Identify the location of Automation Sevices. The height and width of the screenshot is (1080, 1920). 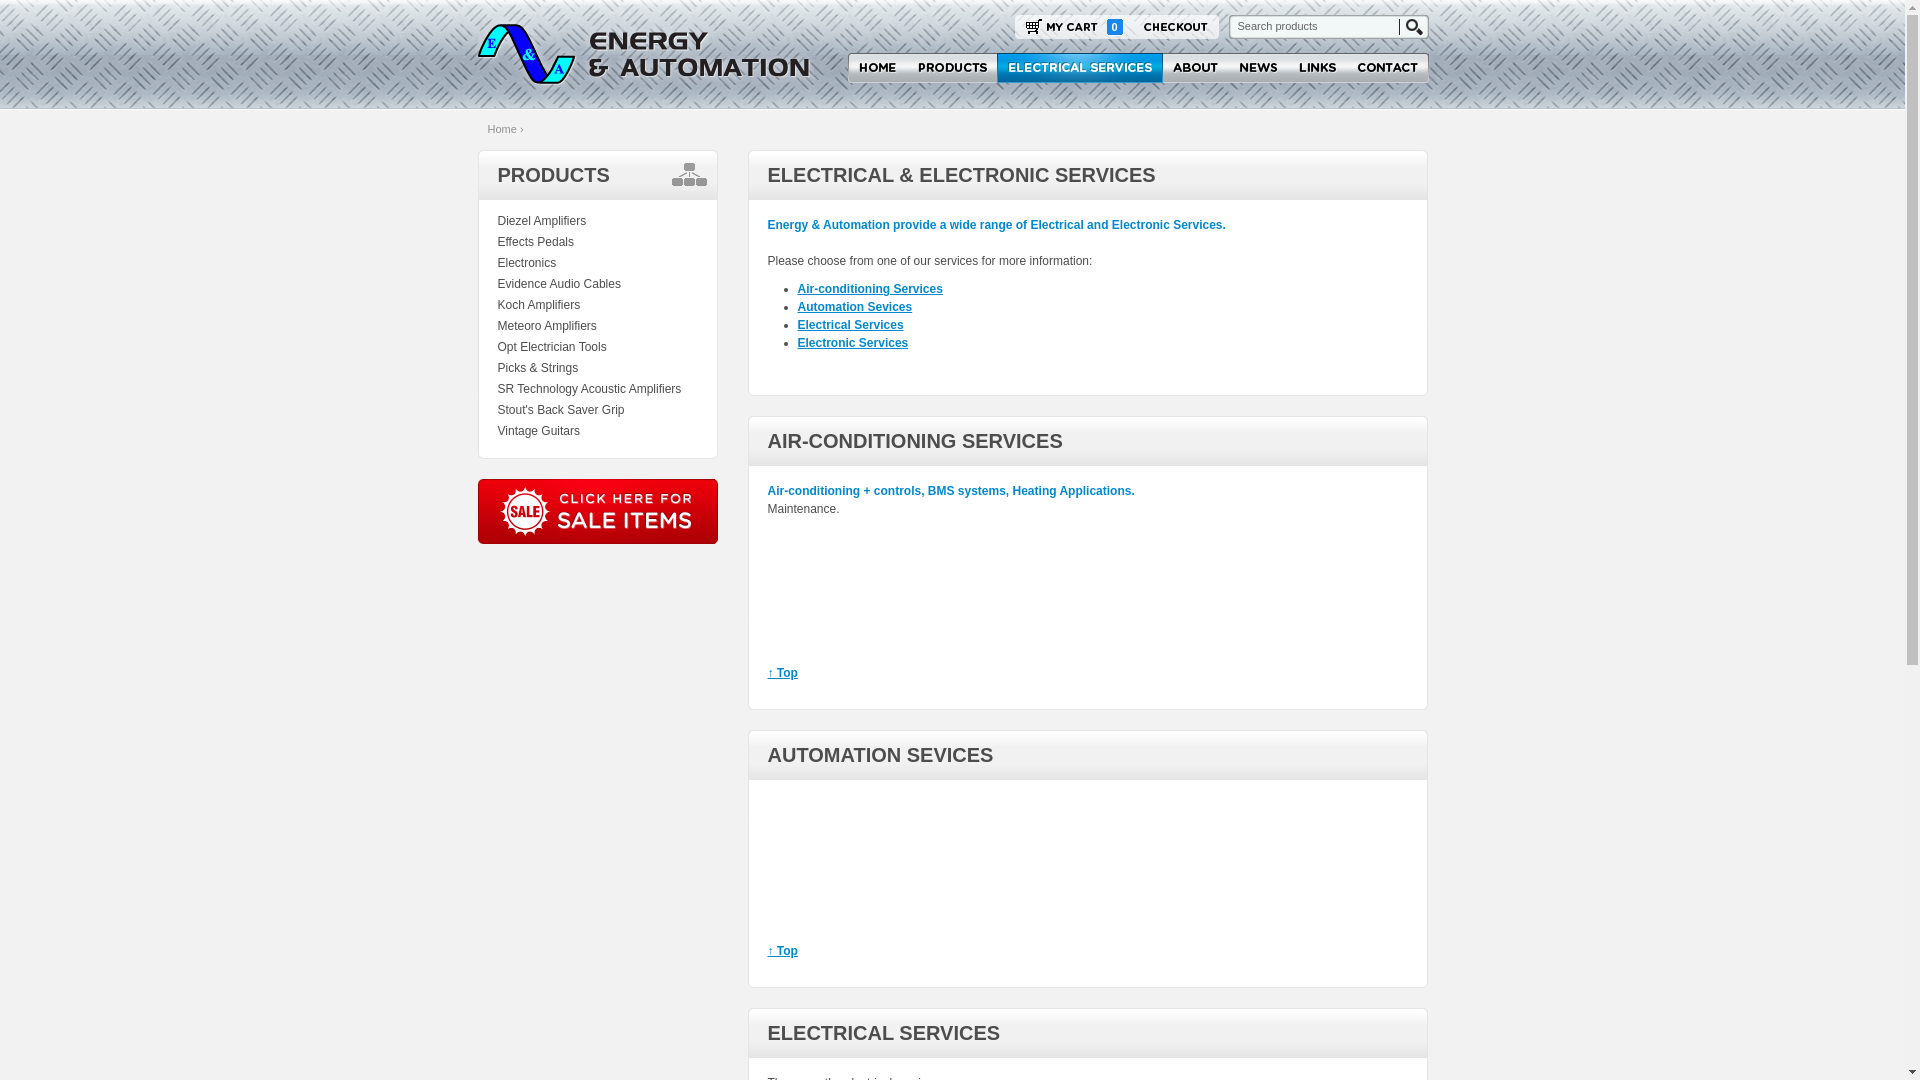
(856, 307).